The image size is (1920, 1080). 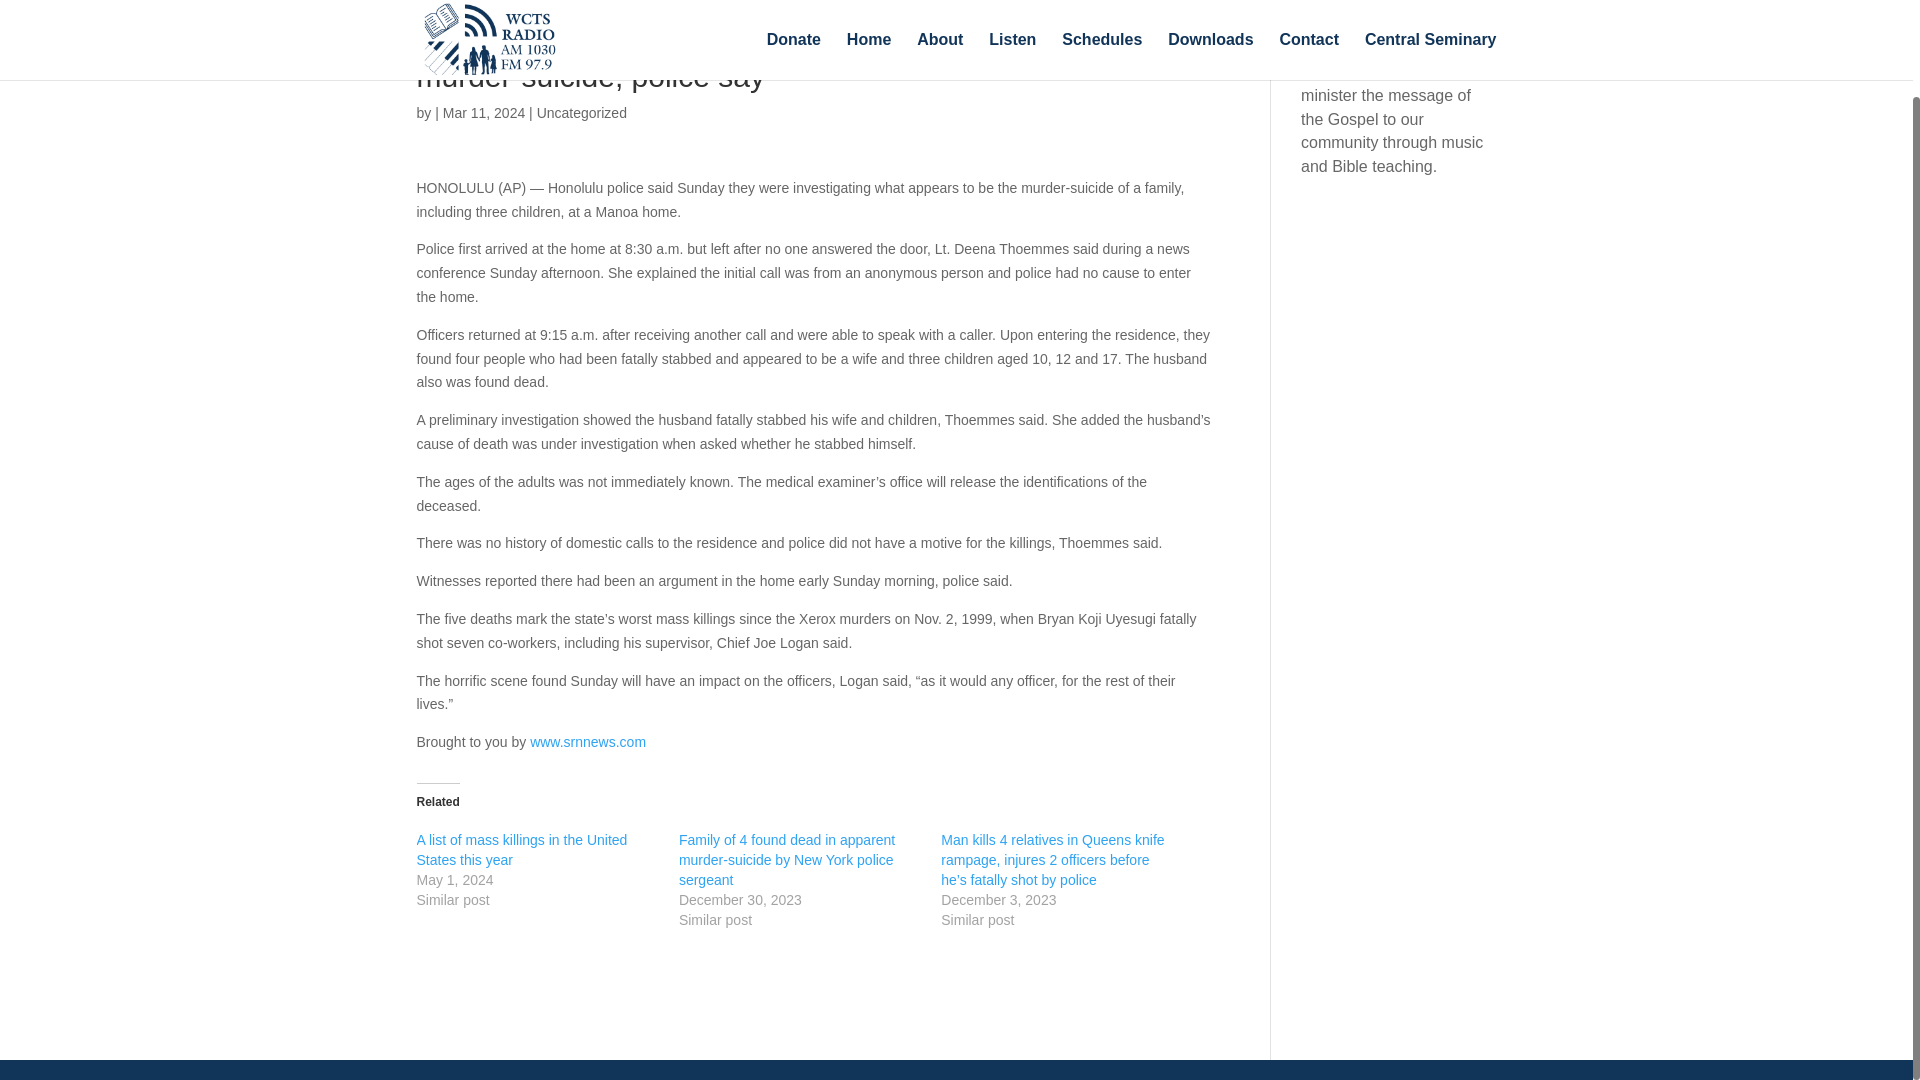 What do you see at coordinates (522, 850) in the screenshot?
I see `A list of mass killings in the United States this year` at bounding box center [522, 850].